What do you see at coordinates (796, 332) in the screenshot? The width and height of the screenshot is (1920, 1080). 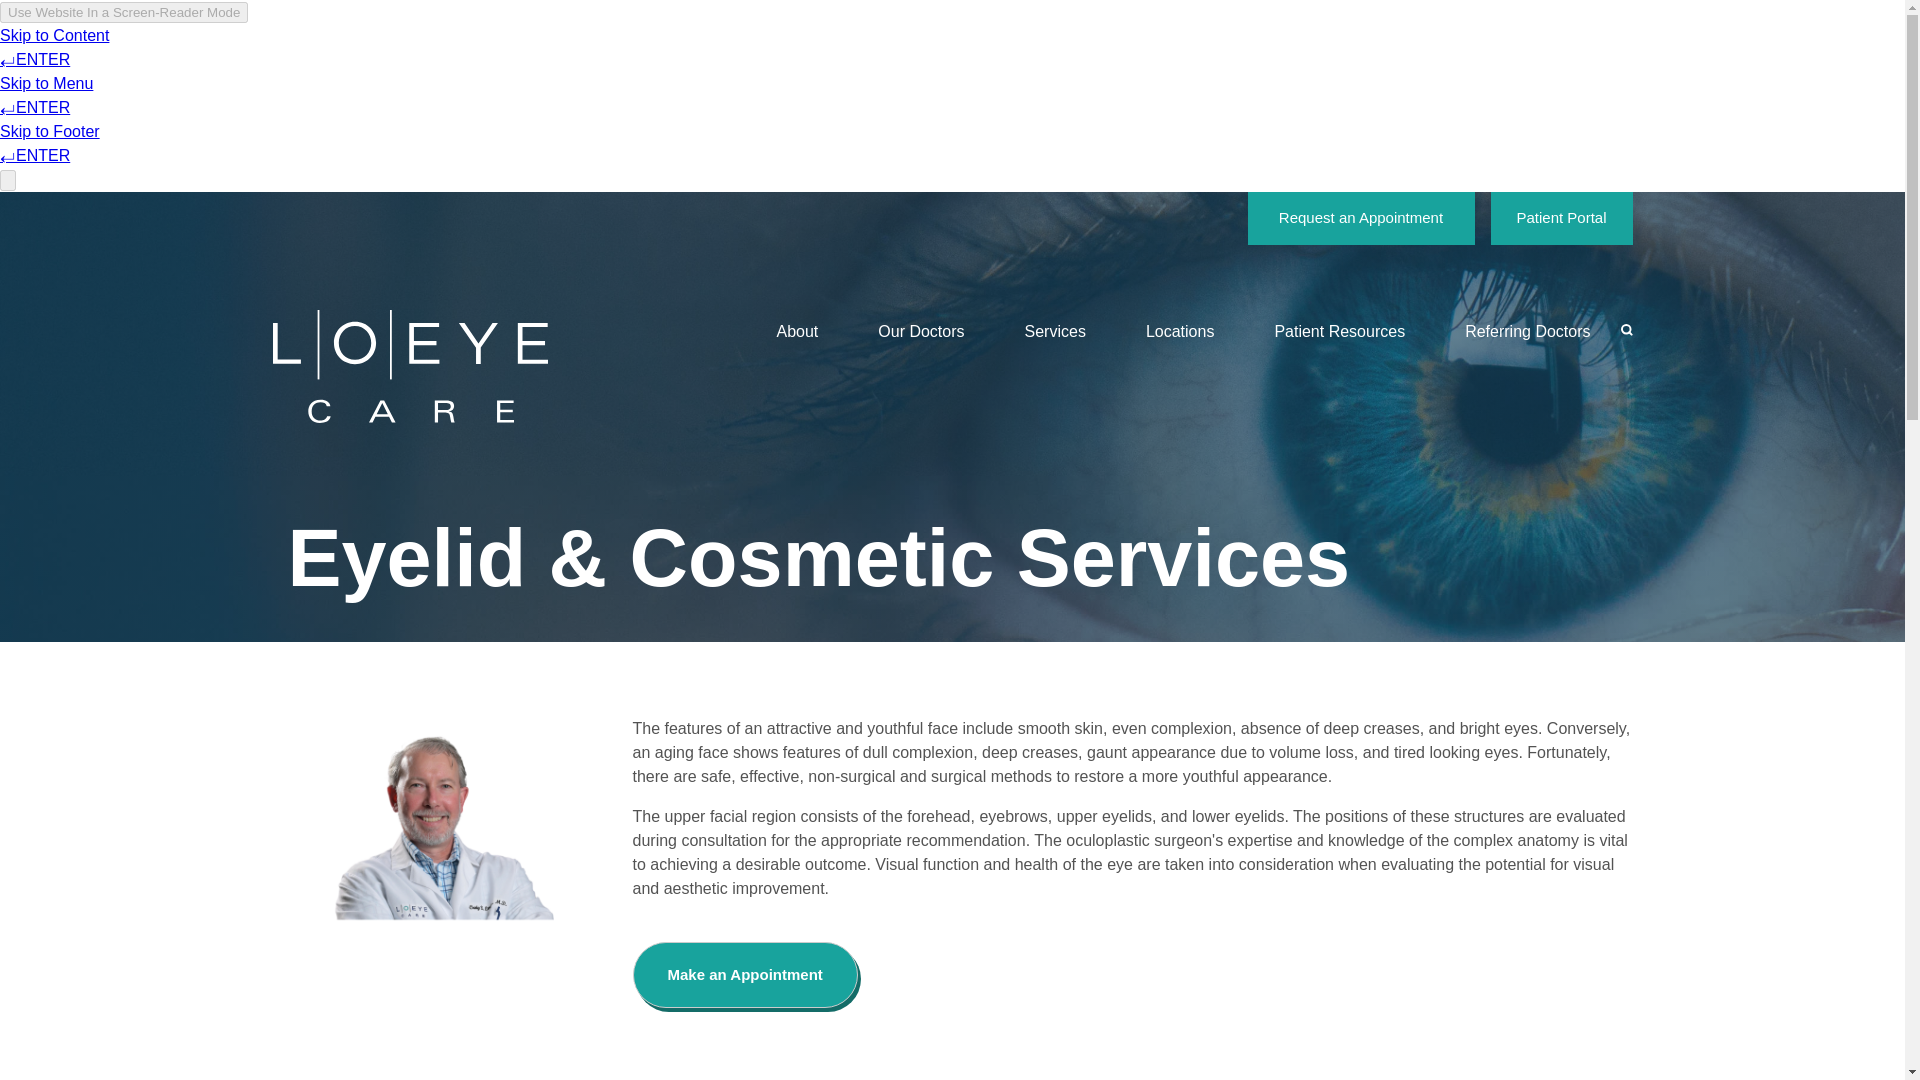 I see `About` at bounding box center [796, 332].